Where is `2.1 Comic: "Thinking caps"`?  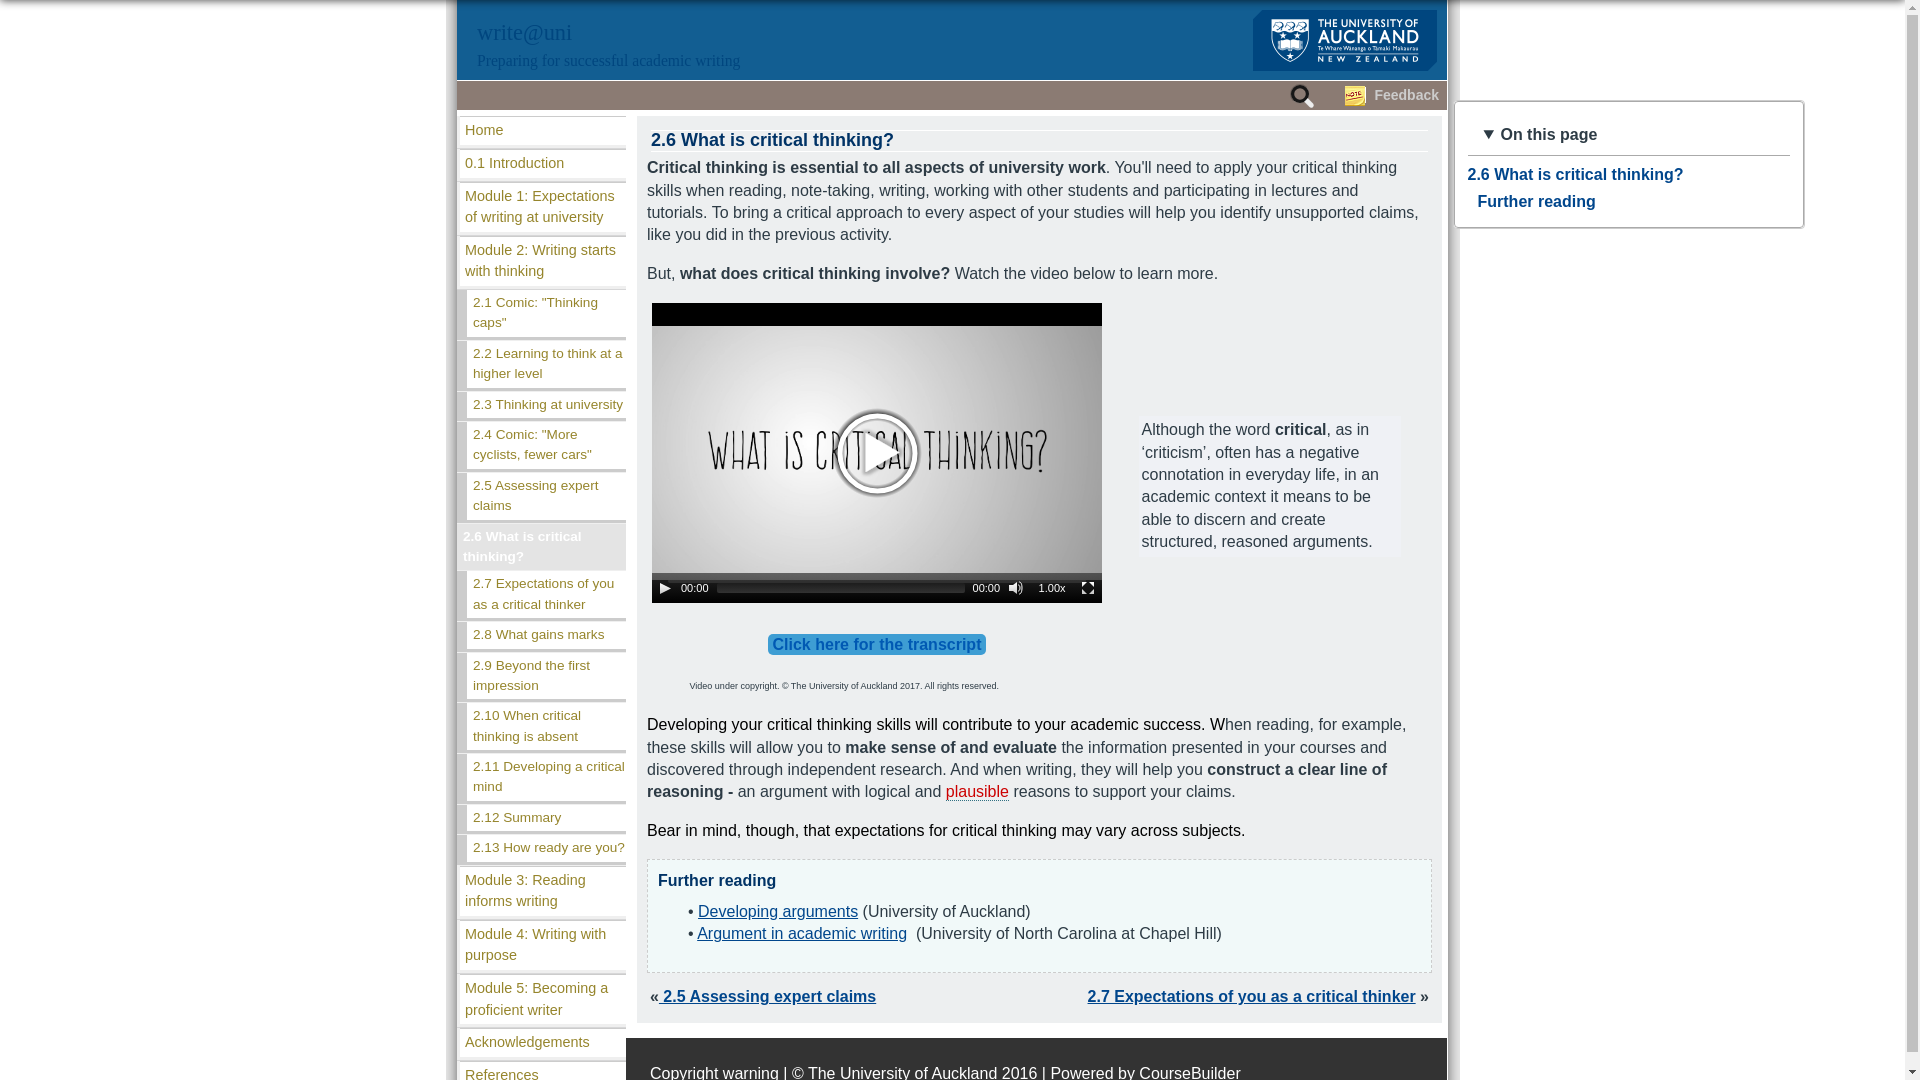 2.1 Comic: "Thinking caps" is located at coordinates (546, 313).